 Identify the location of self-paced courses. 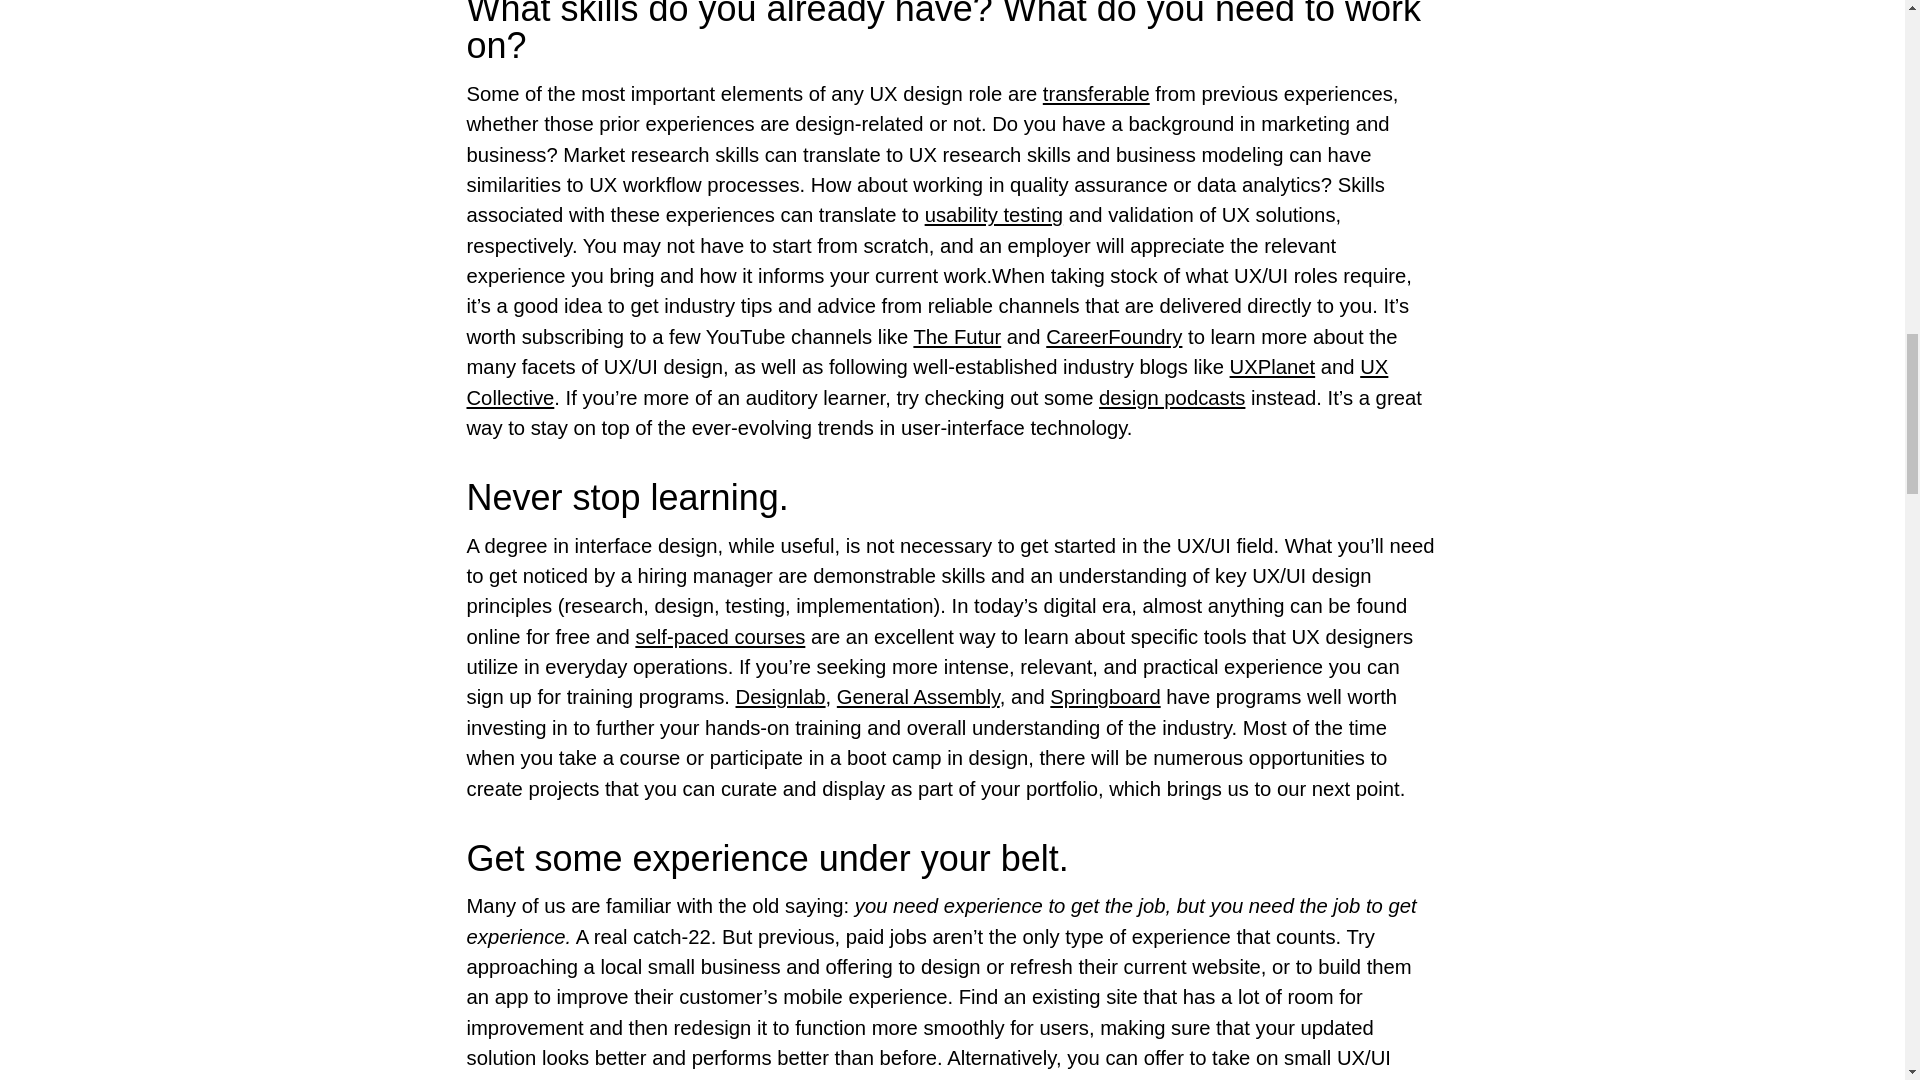
(720, 637).